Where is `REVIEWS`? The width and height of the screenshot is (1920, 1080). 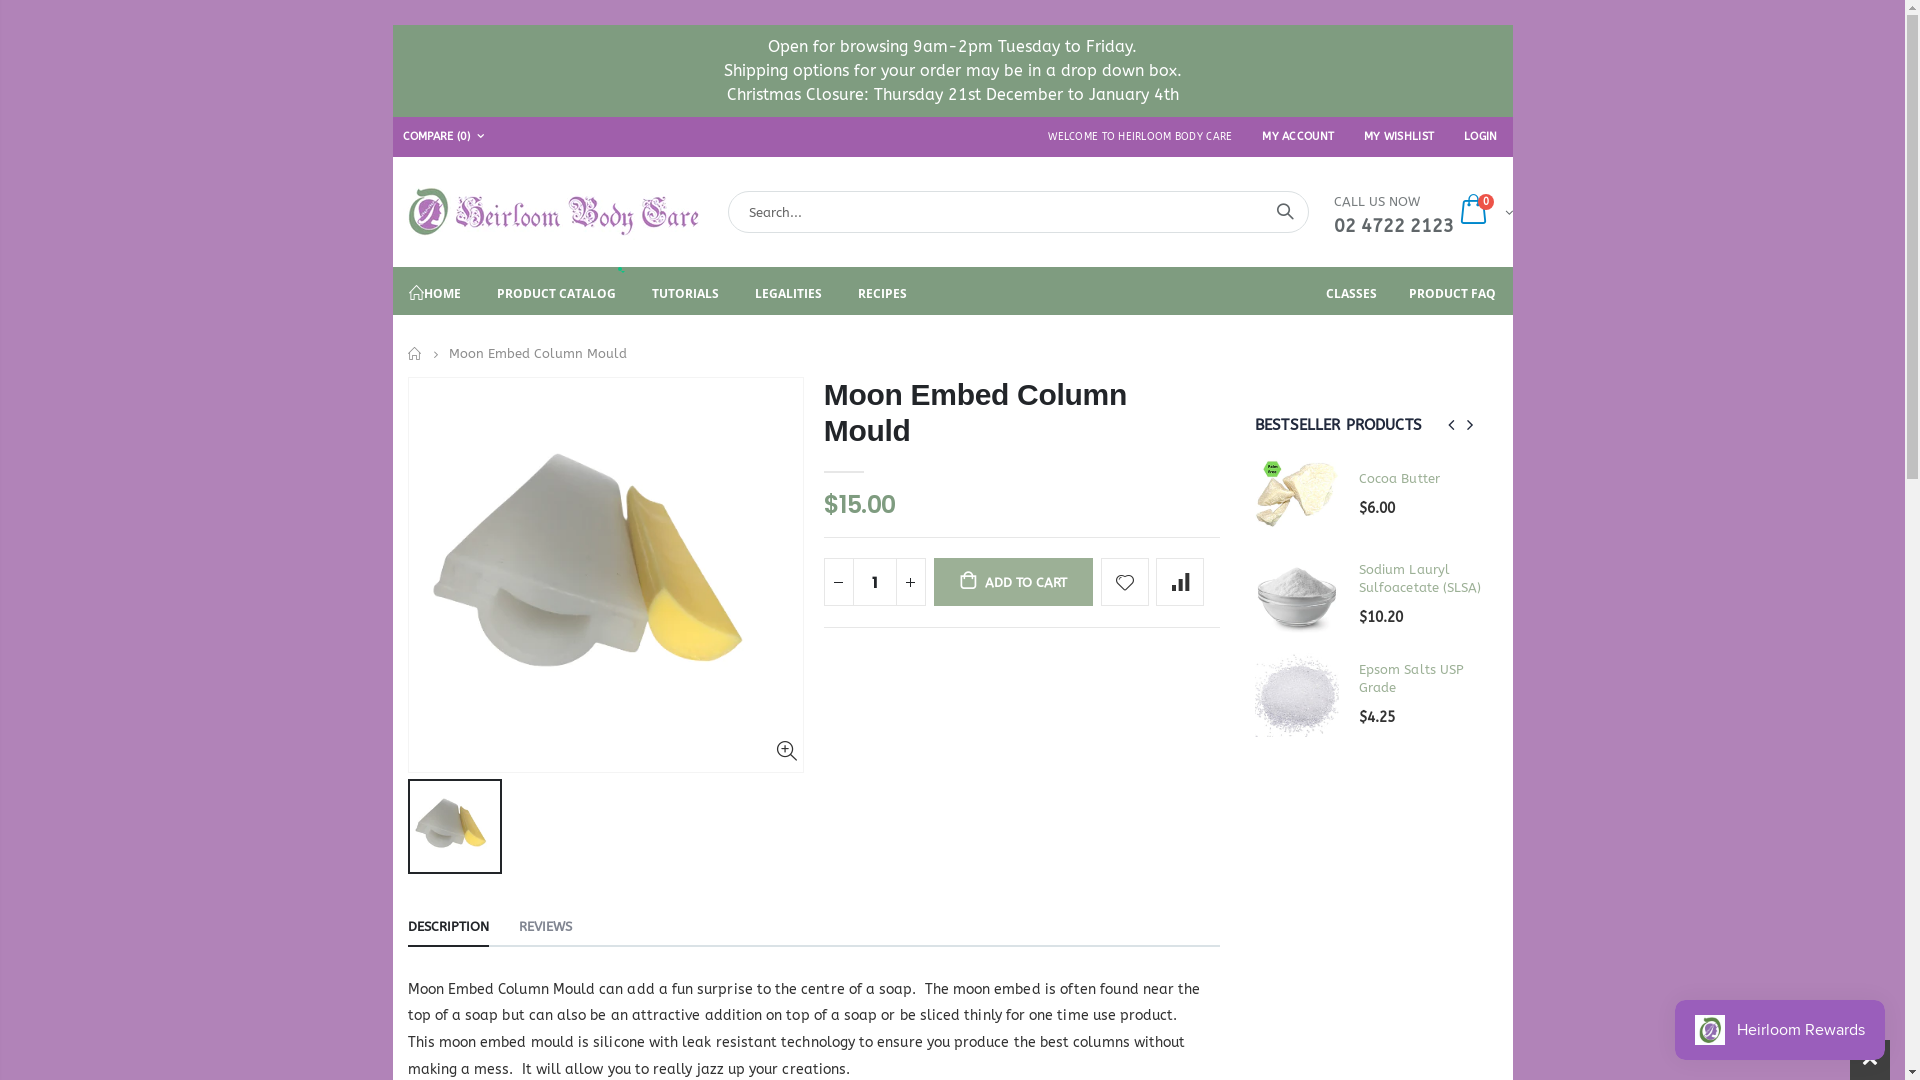 REVIEWS is located at coordinates (544, 928).